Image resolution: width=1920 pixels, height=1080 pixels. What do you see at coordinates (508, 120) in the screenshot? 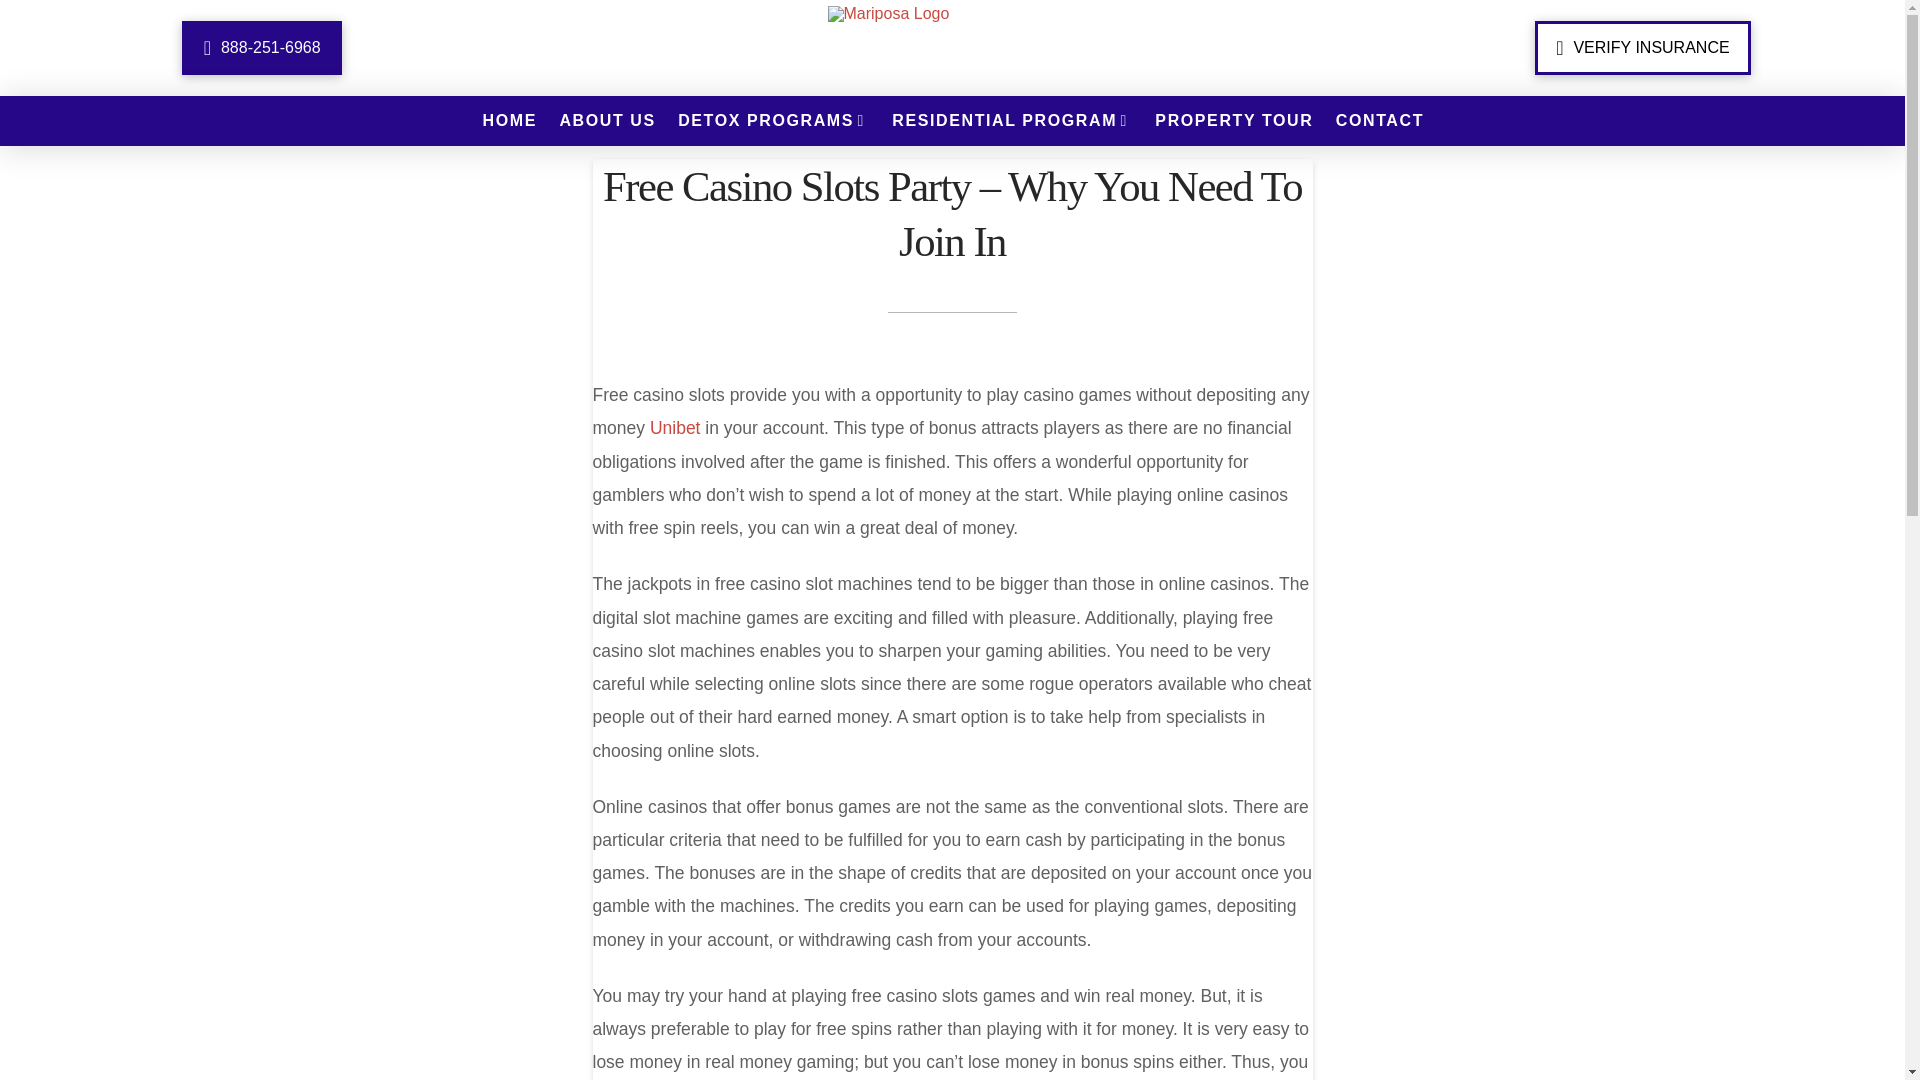
I see `HOME` at bounding box center [508, 120].